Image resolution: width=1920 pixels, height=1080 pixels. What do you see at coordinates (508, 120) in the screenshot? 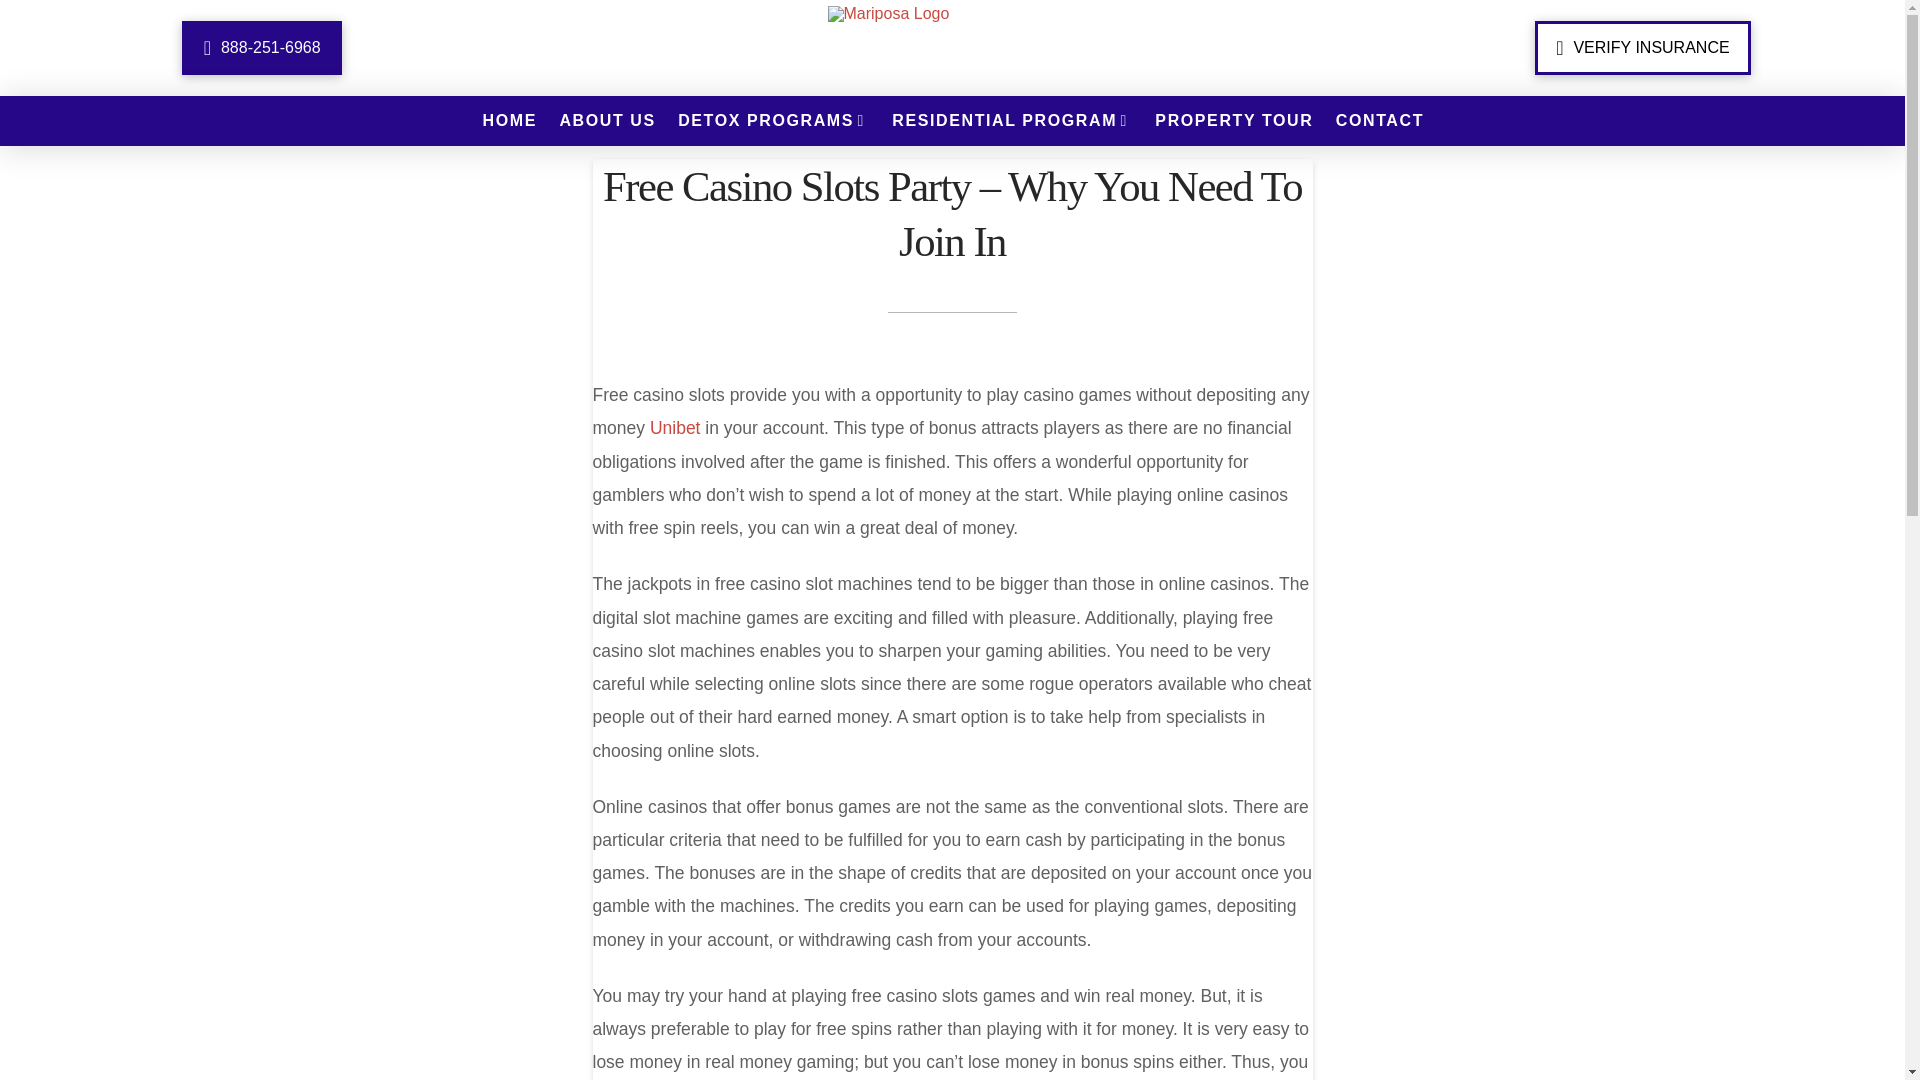
I see `HOME` at bounding box center [508, 120].